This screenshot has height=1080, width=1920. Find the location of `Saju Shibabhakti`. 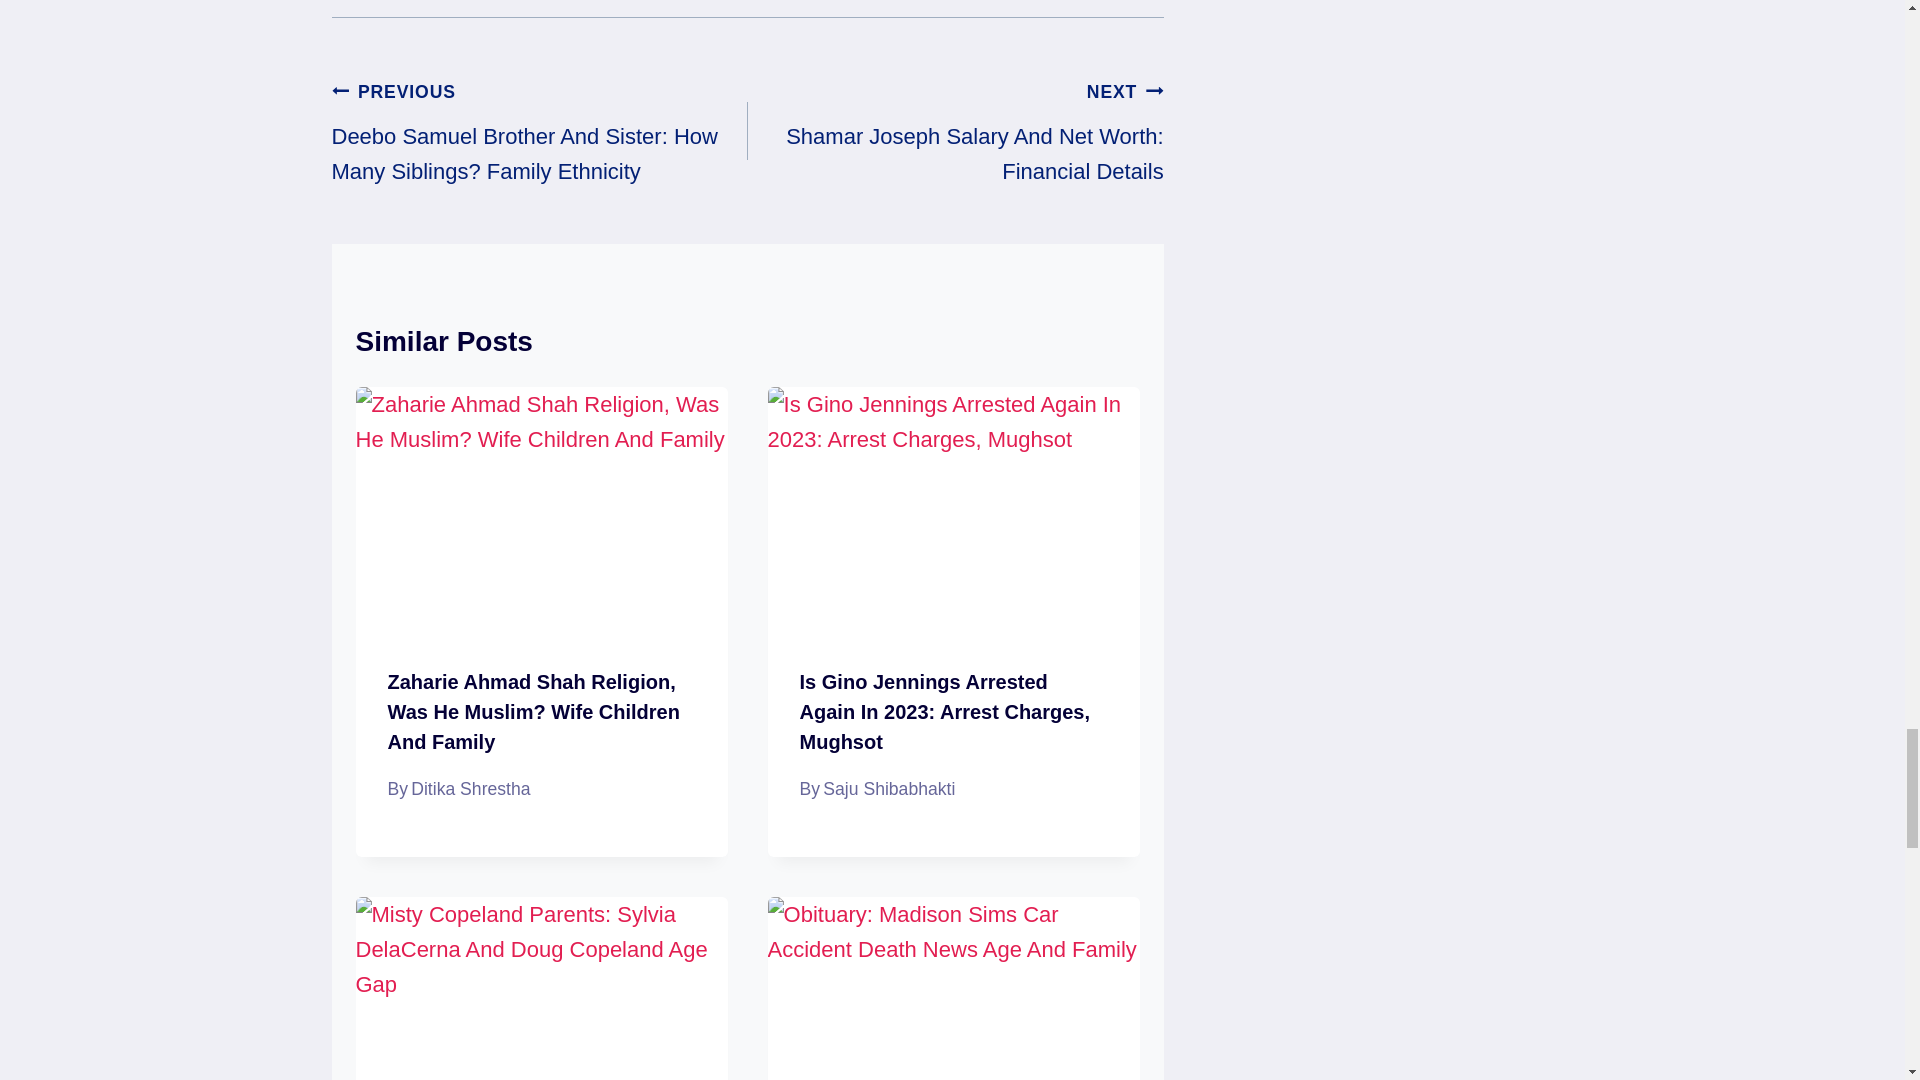

Saju Shibabhakti is located at coordinates (888, 788).